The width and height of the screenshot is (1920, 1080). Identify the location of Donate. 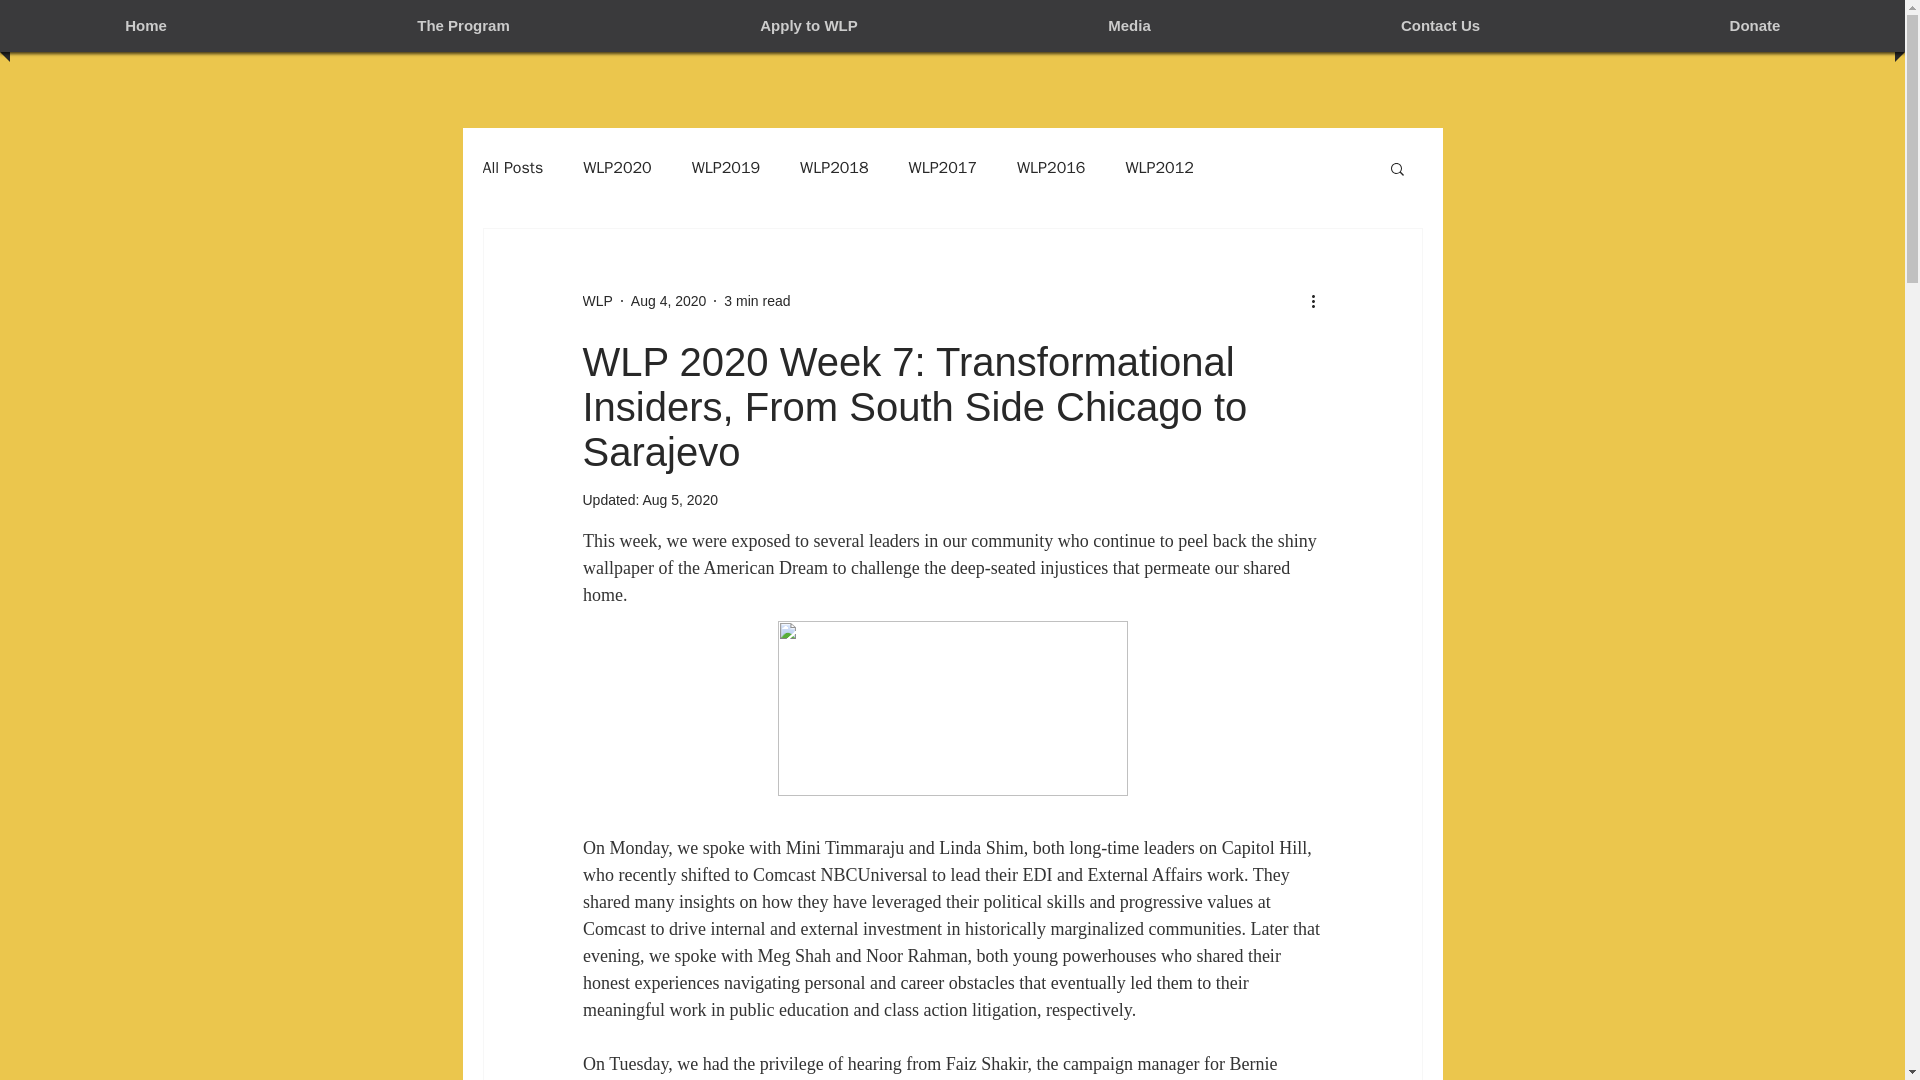
(1755, 26).